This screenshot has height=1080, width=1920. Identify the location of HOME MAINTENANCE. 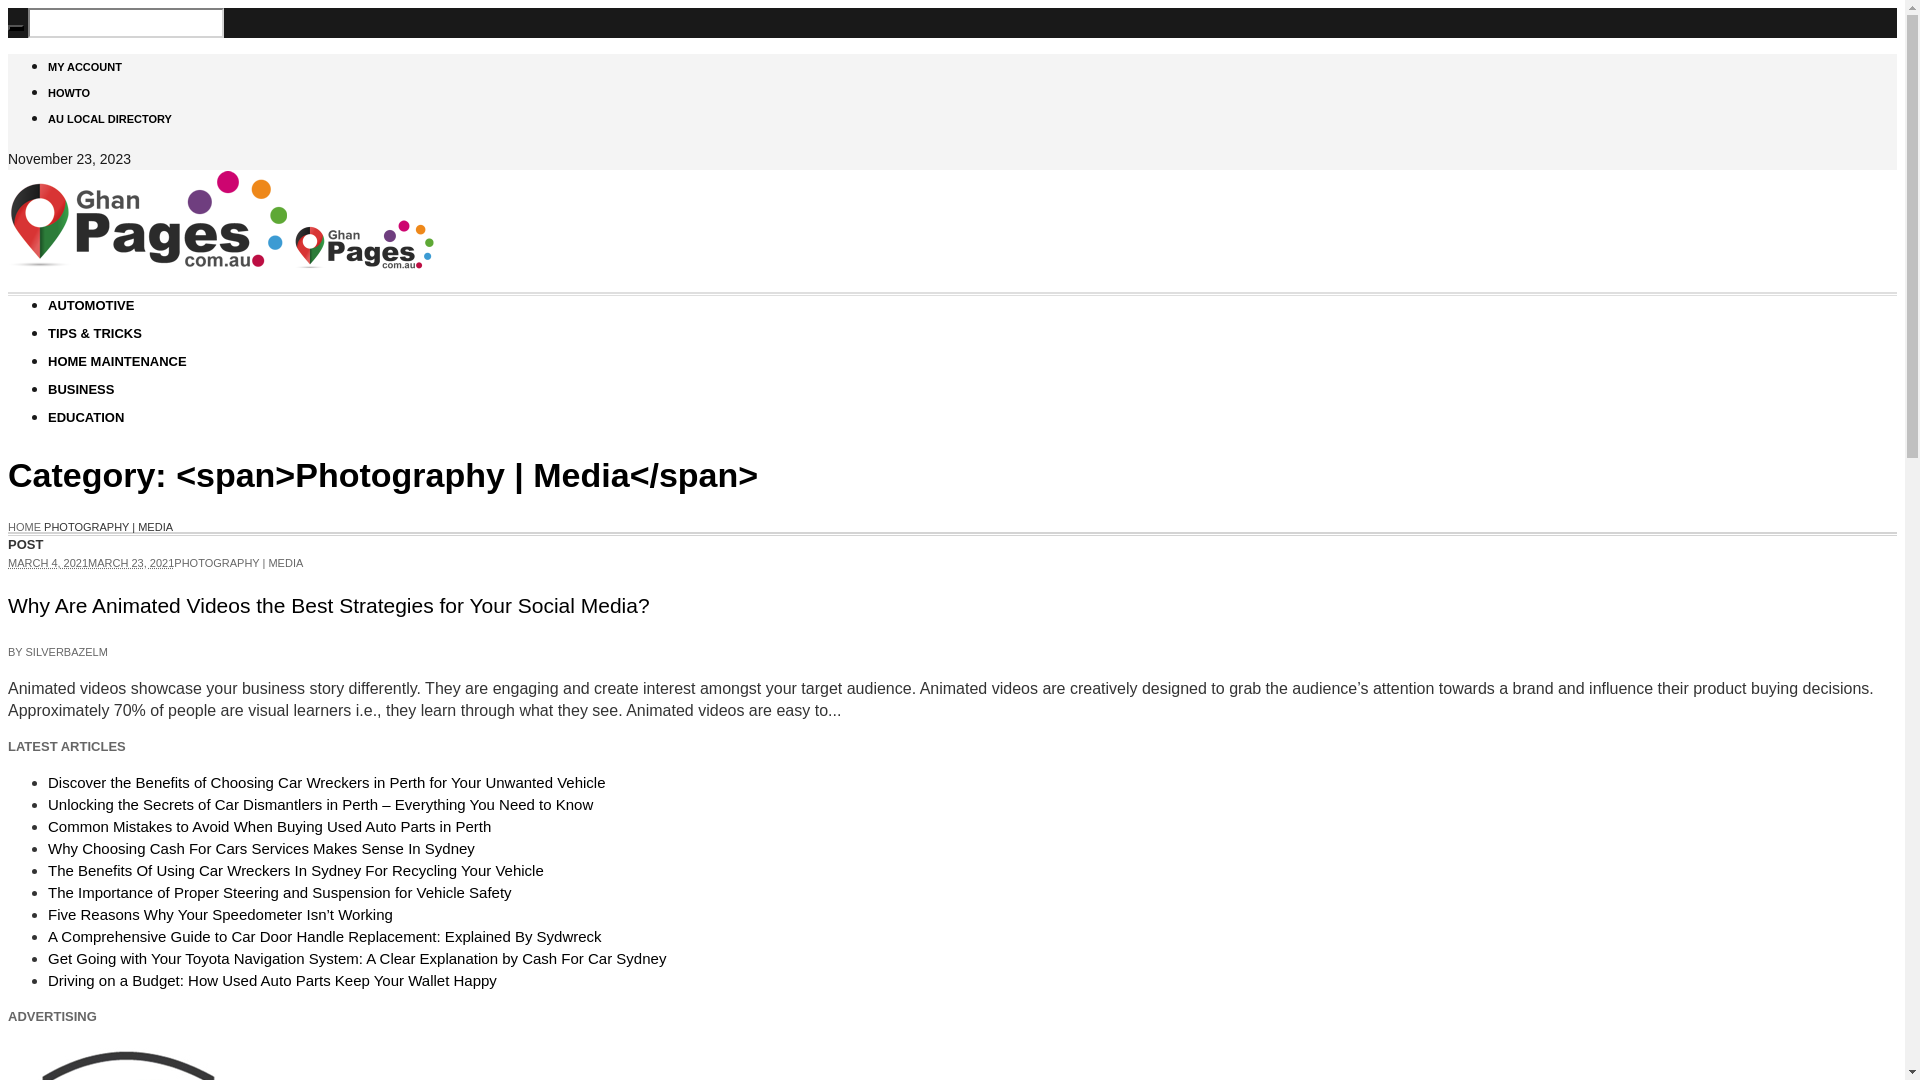
(118, 362).